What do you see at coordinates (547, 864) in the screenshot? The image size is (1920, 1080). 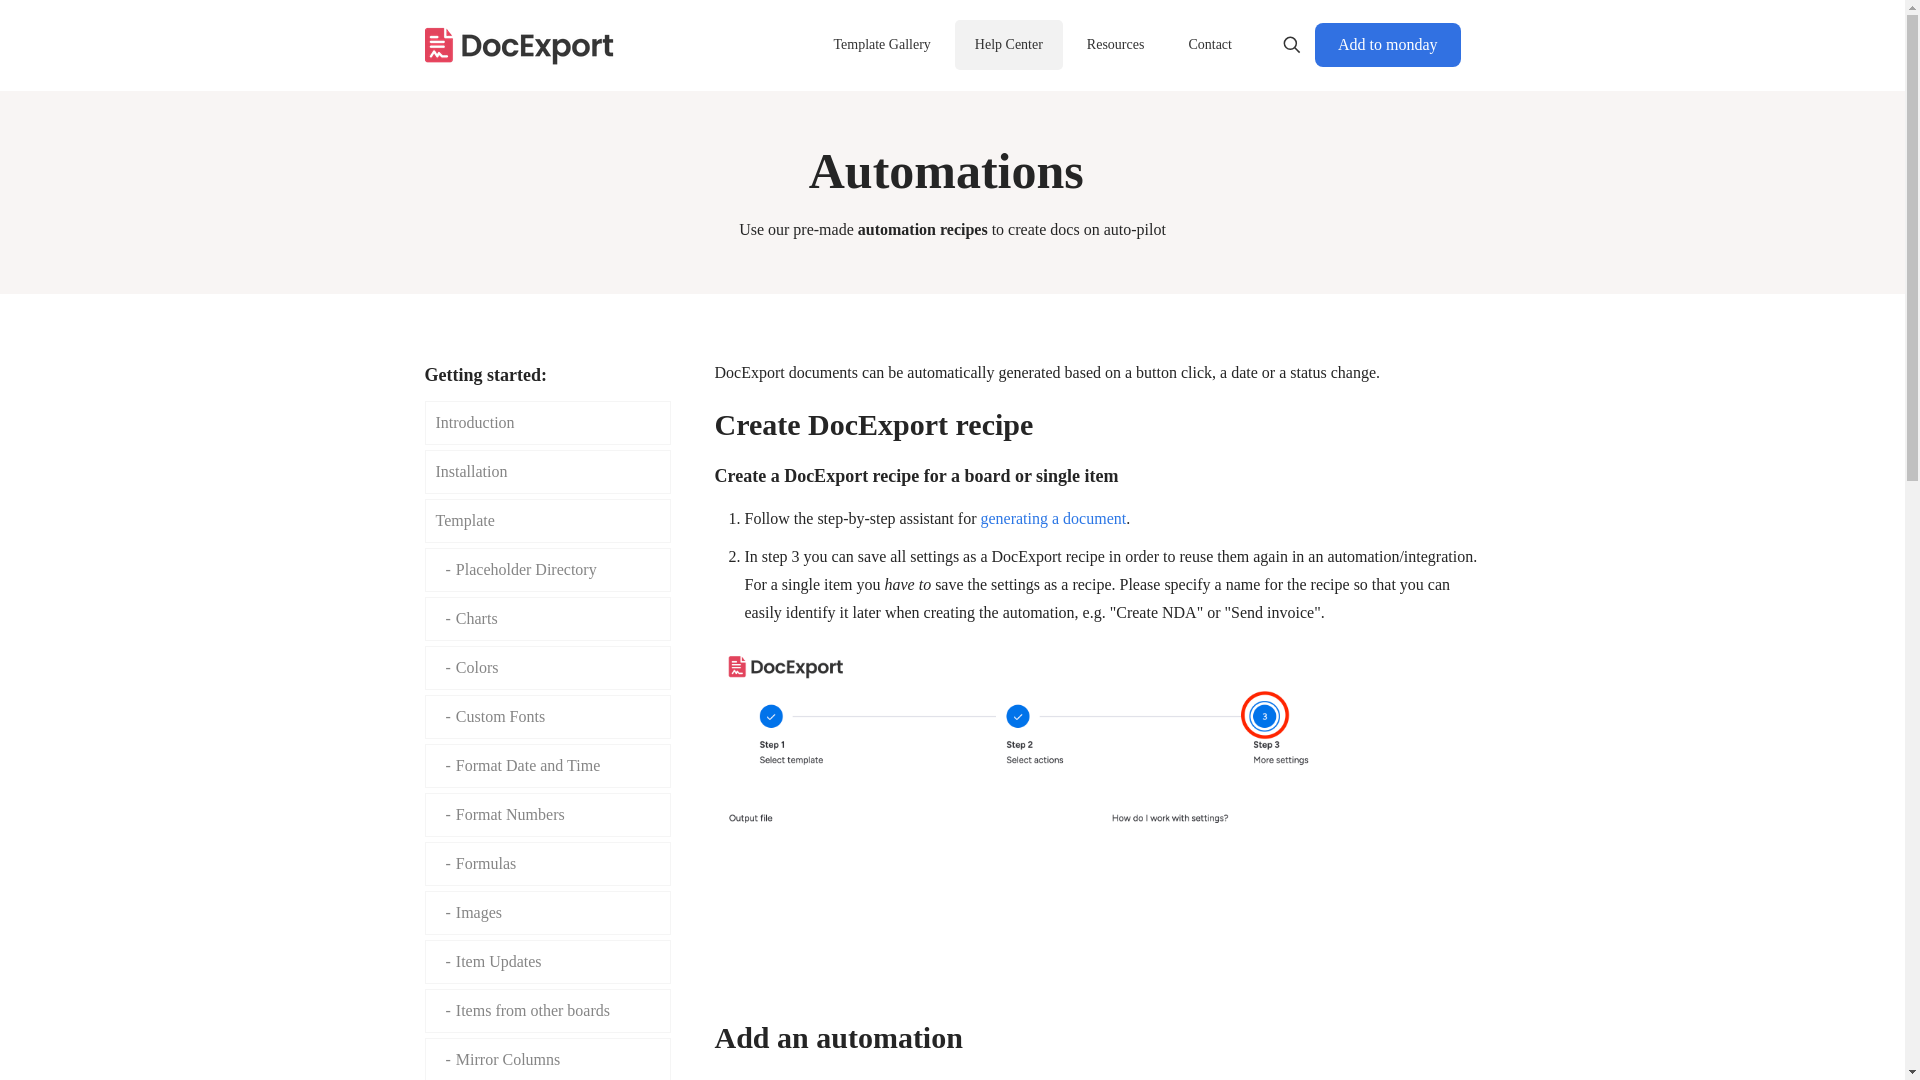 I see `Formulas` at bounding box center [547, 864].